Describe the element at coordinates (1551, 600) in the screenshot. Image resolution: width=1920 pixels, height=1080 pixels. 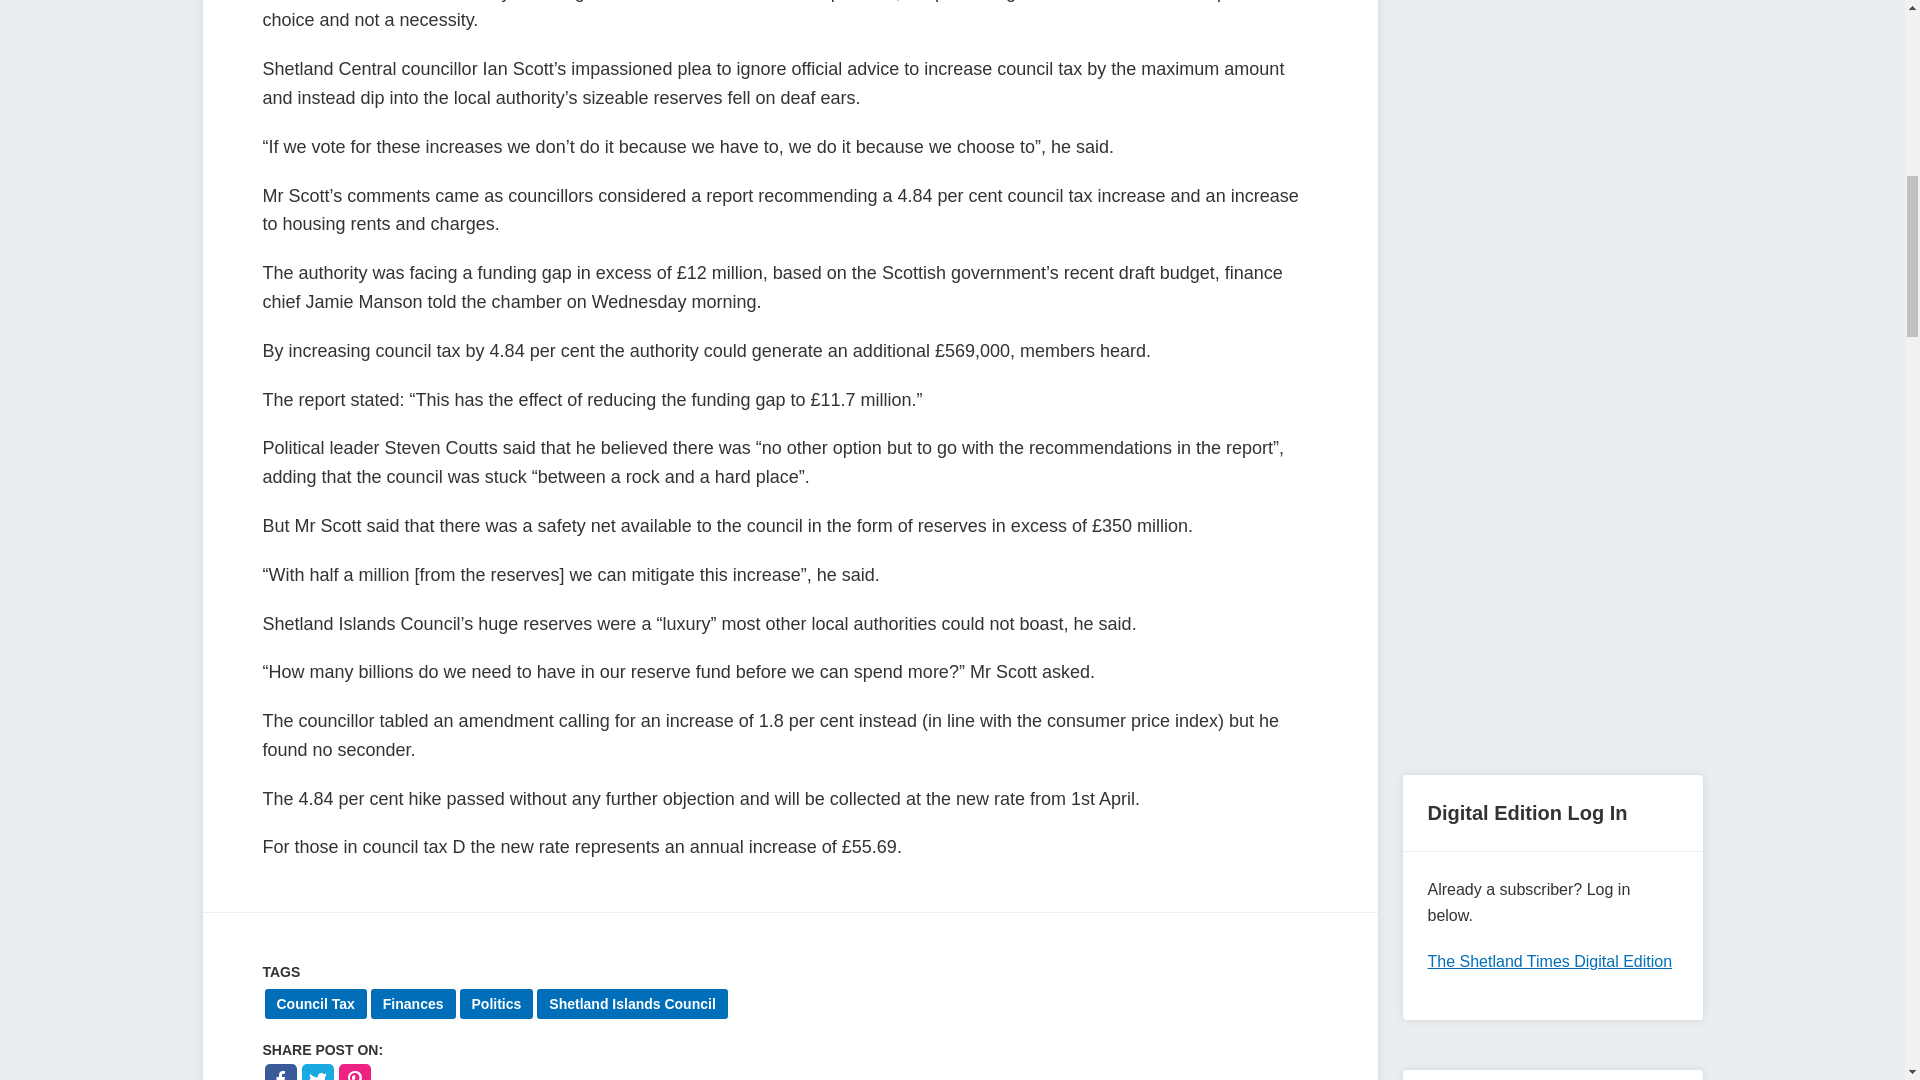
I see `3rd party ad content` at that location.